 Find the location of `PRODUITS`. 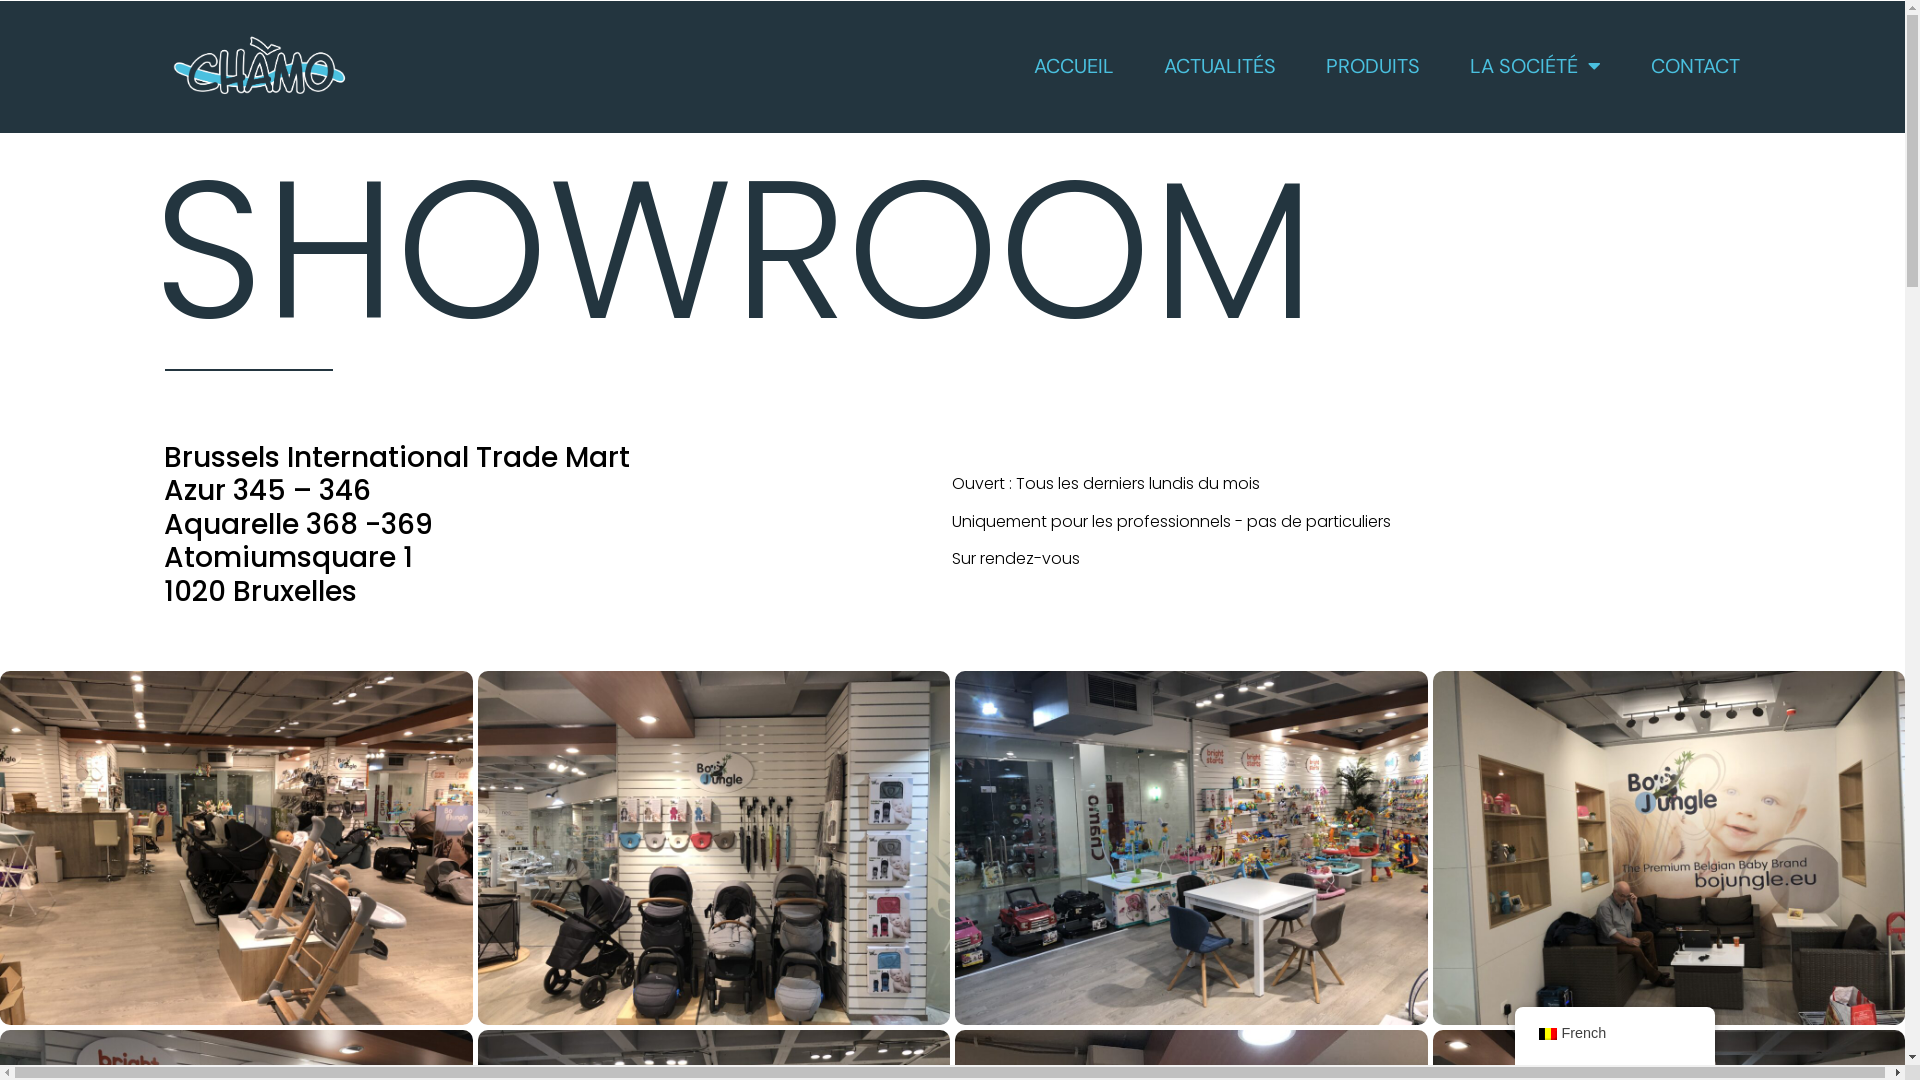

PRODUITS is located at coordinates (1373, 66).